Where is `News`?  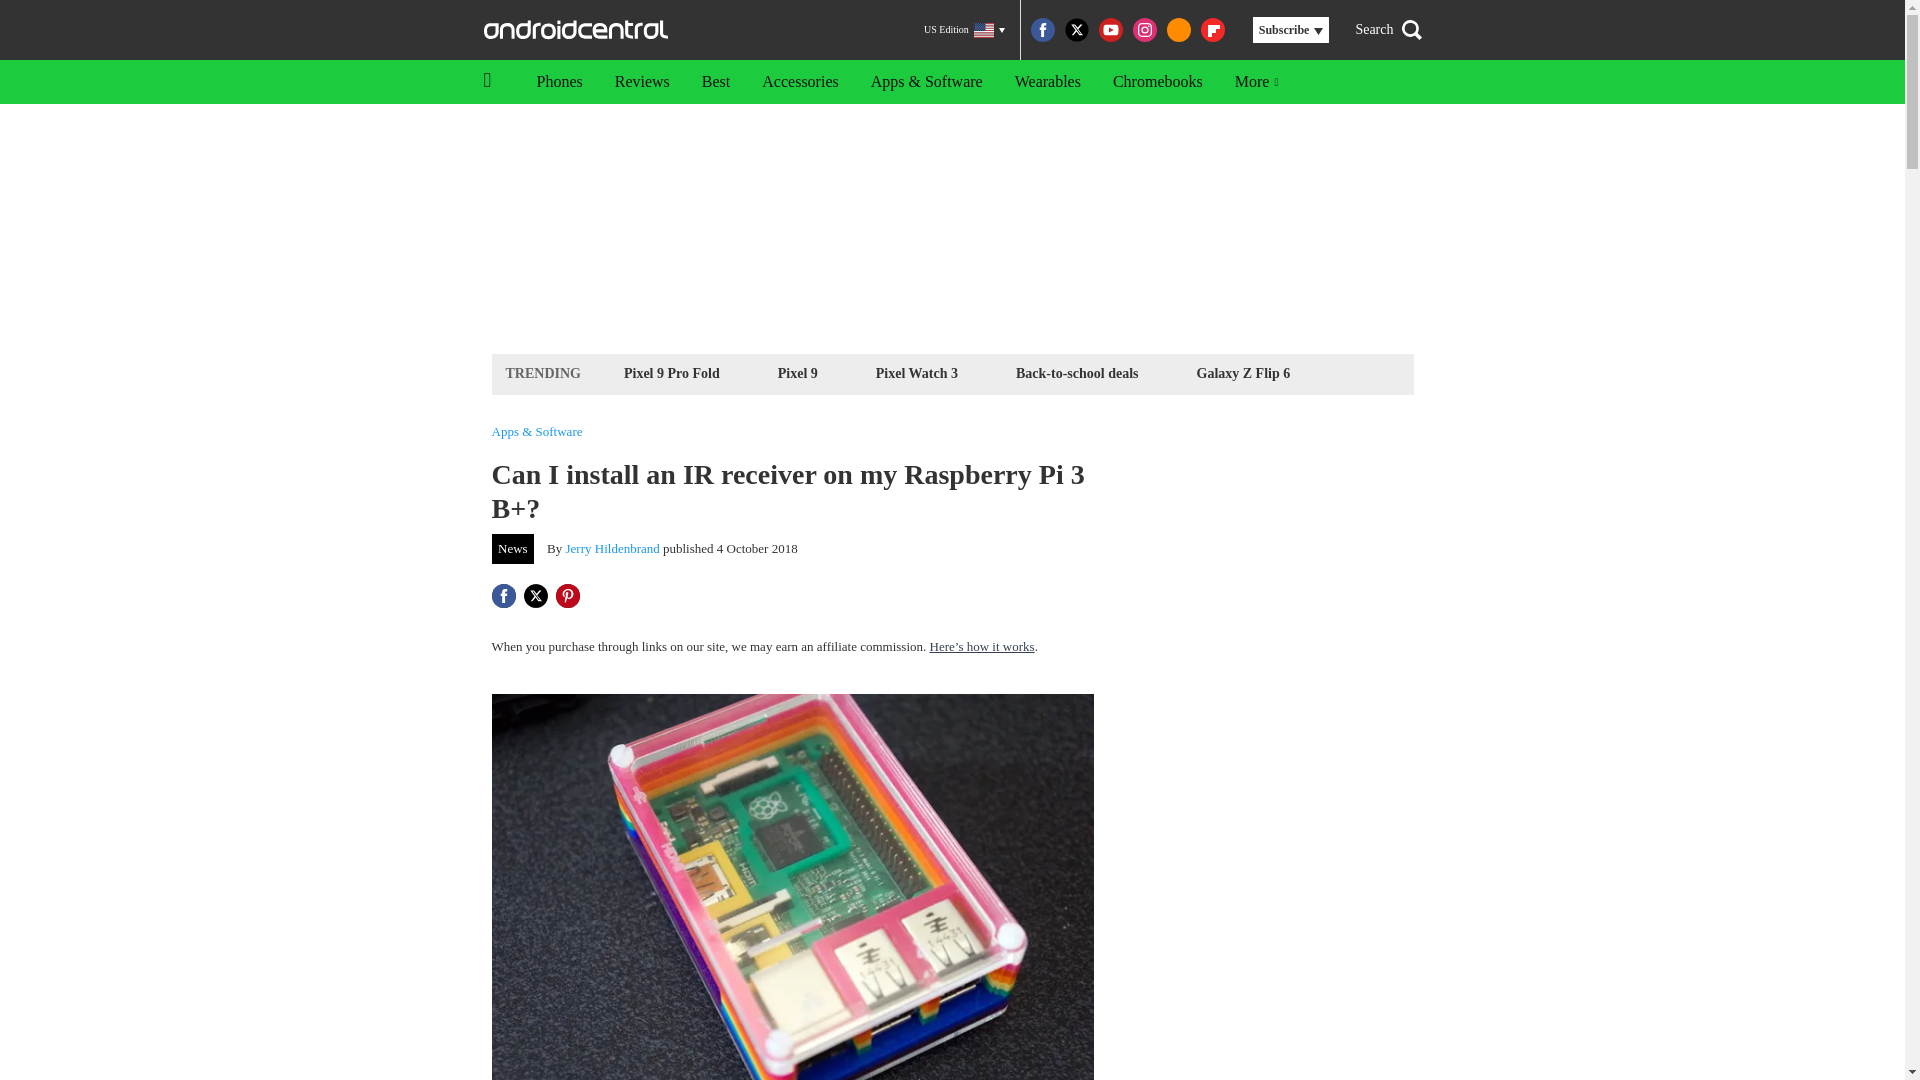 News is located at coordinates (513, 548).